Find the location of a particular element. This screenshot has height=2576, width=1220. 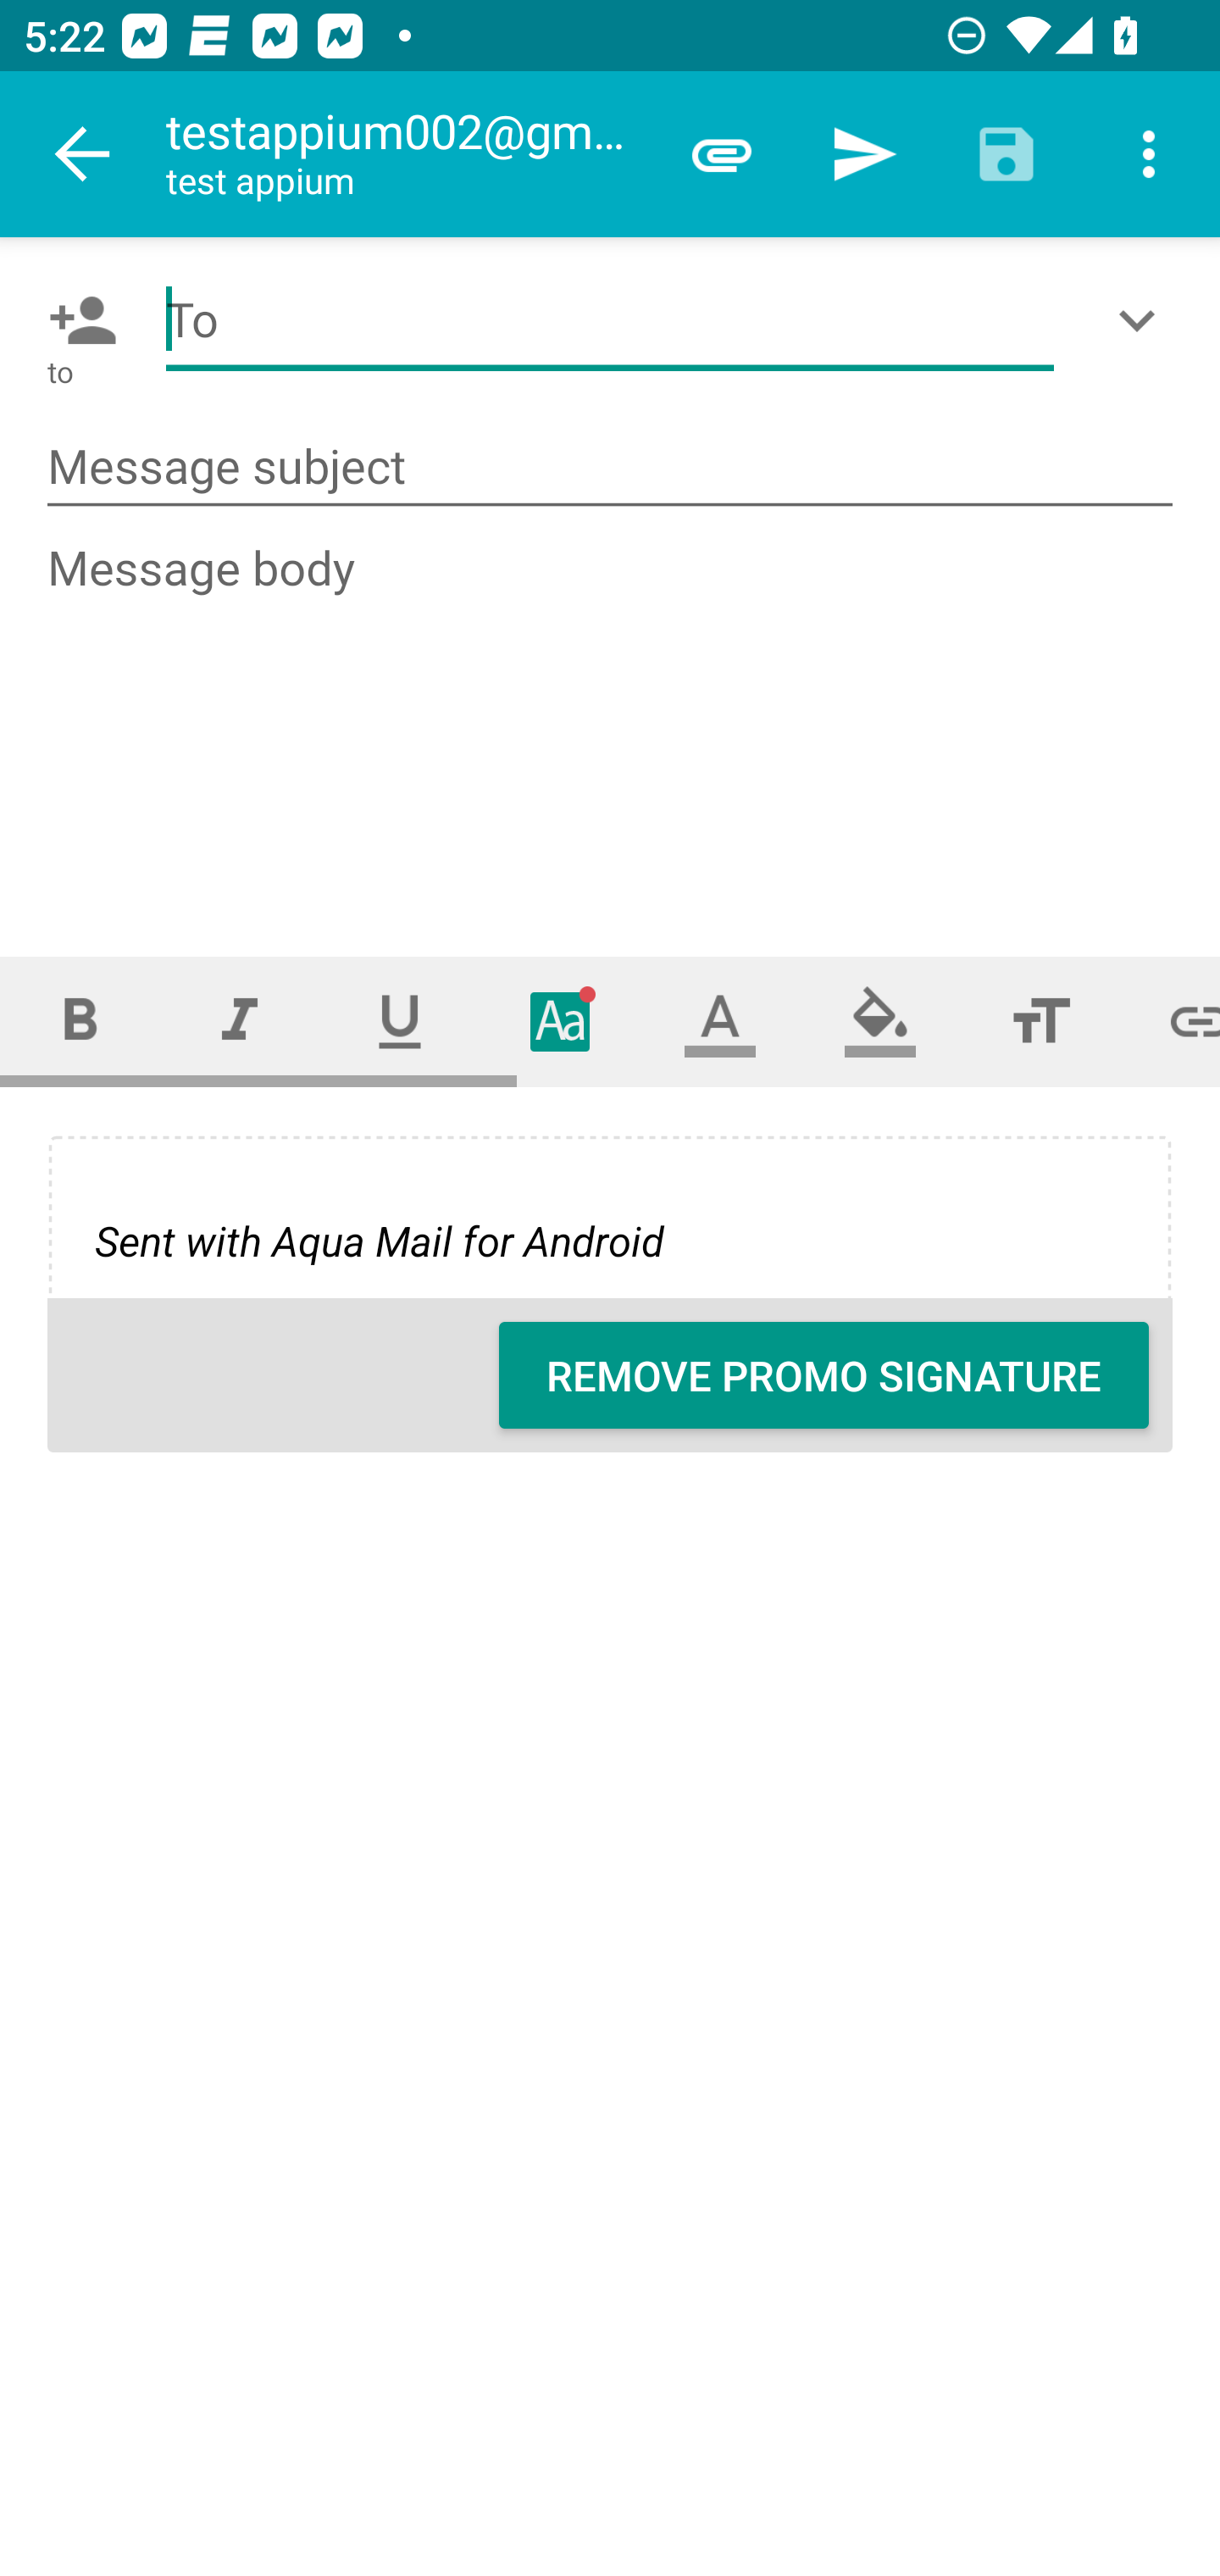

More options is located at coordinates (1149, 154).